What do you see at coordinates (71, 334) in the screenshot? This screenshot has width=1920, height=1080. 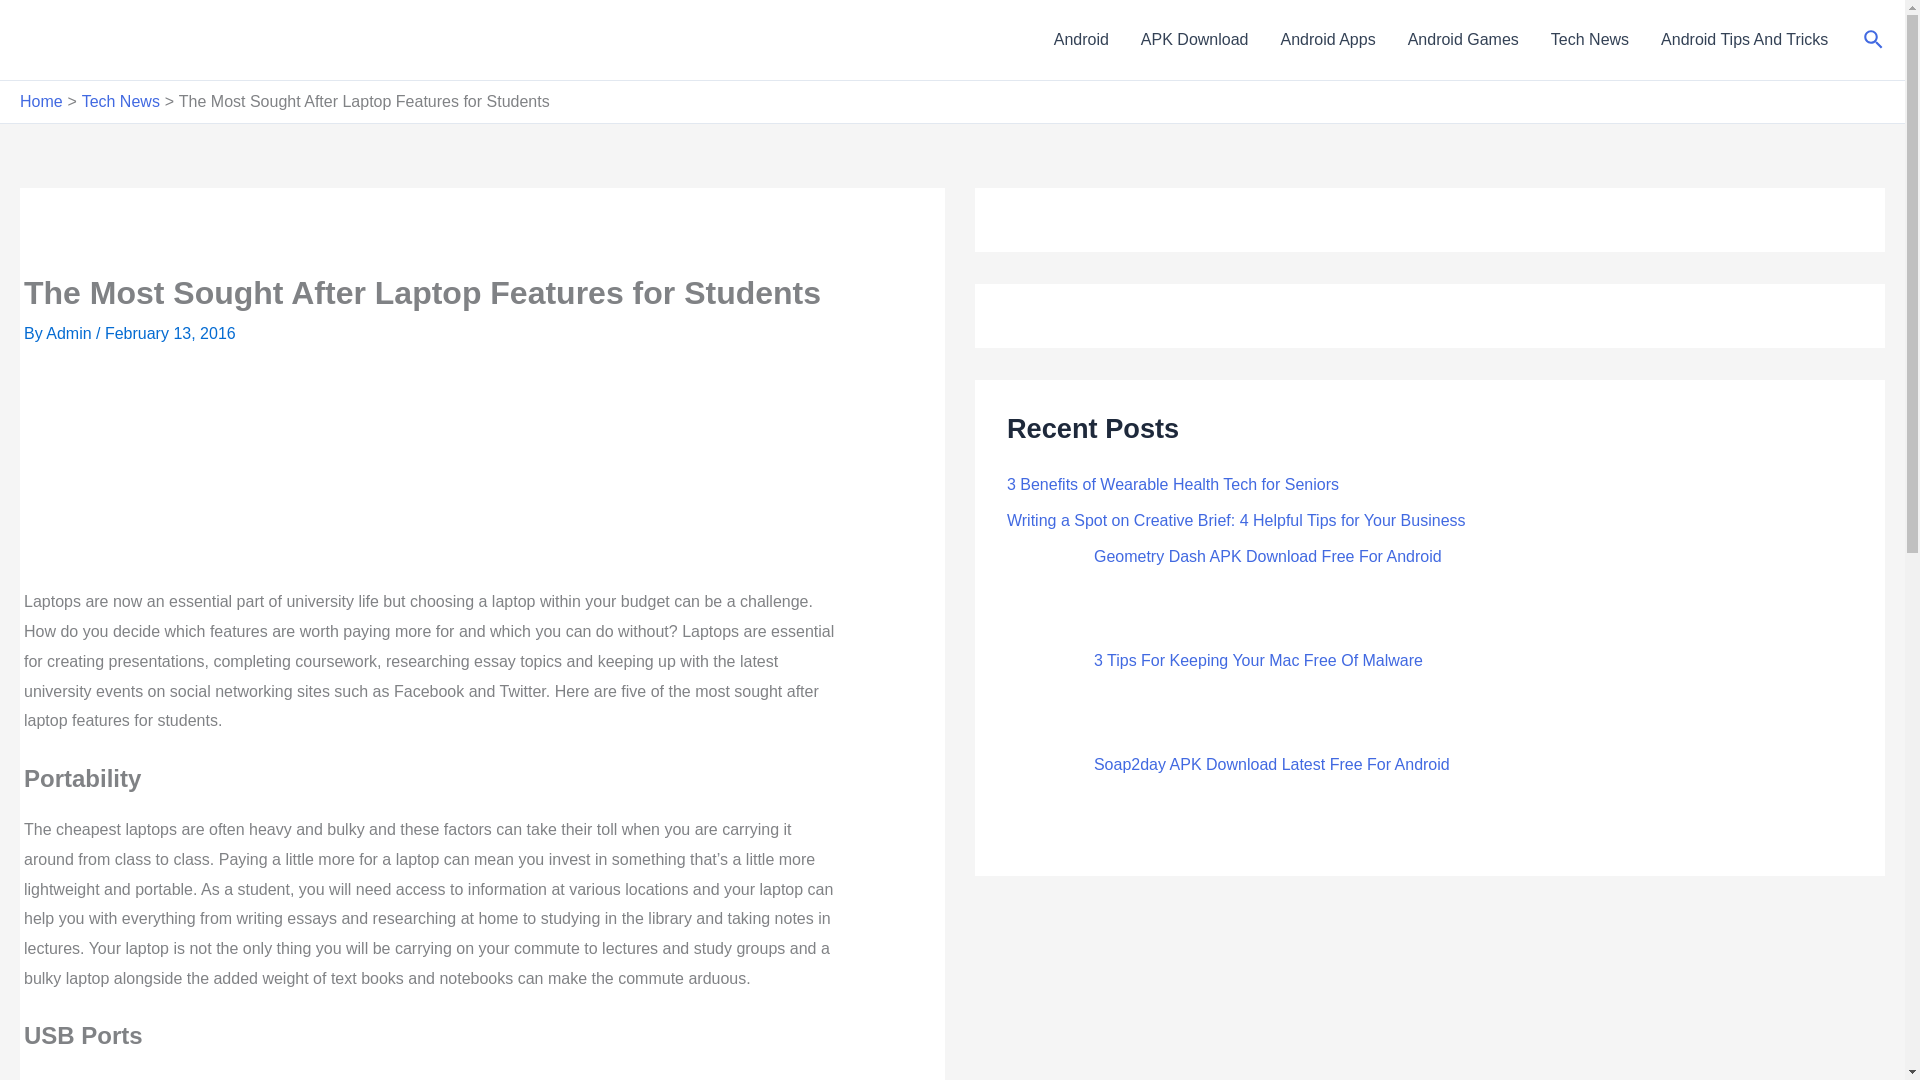 I see `View all posts by Admin` at bounding box center [71, 334].